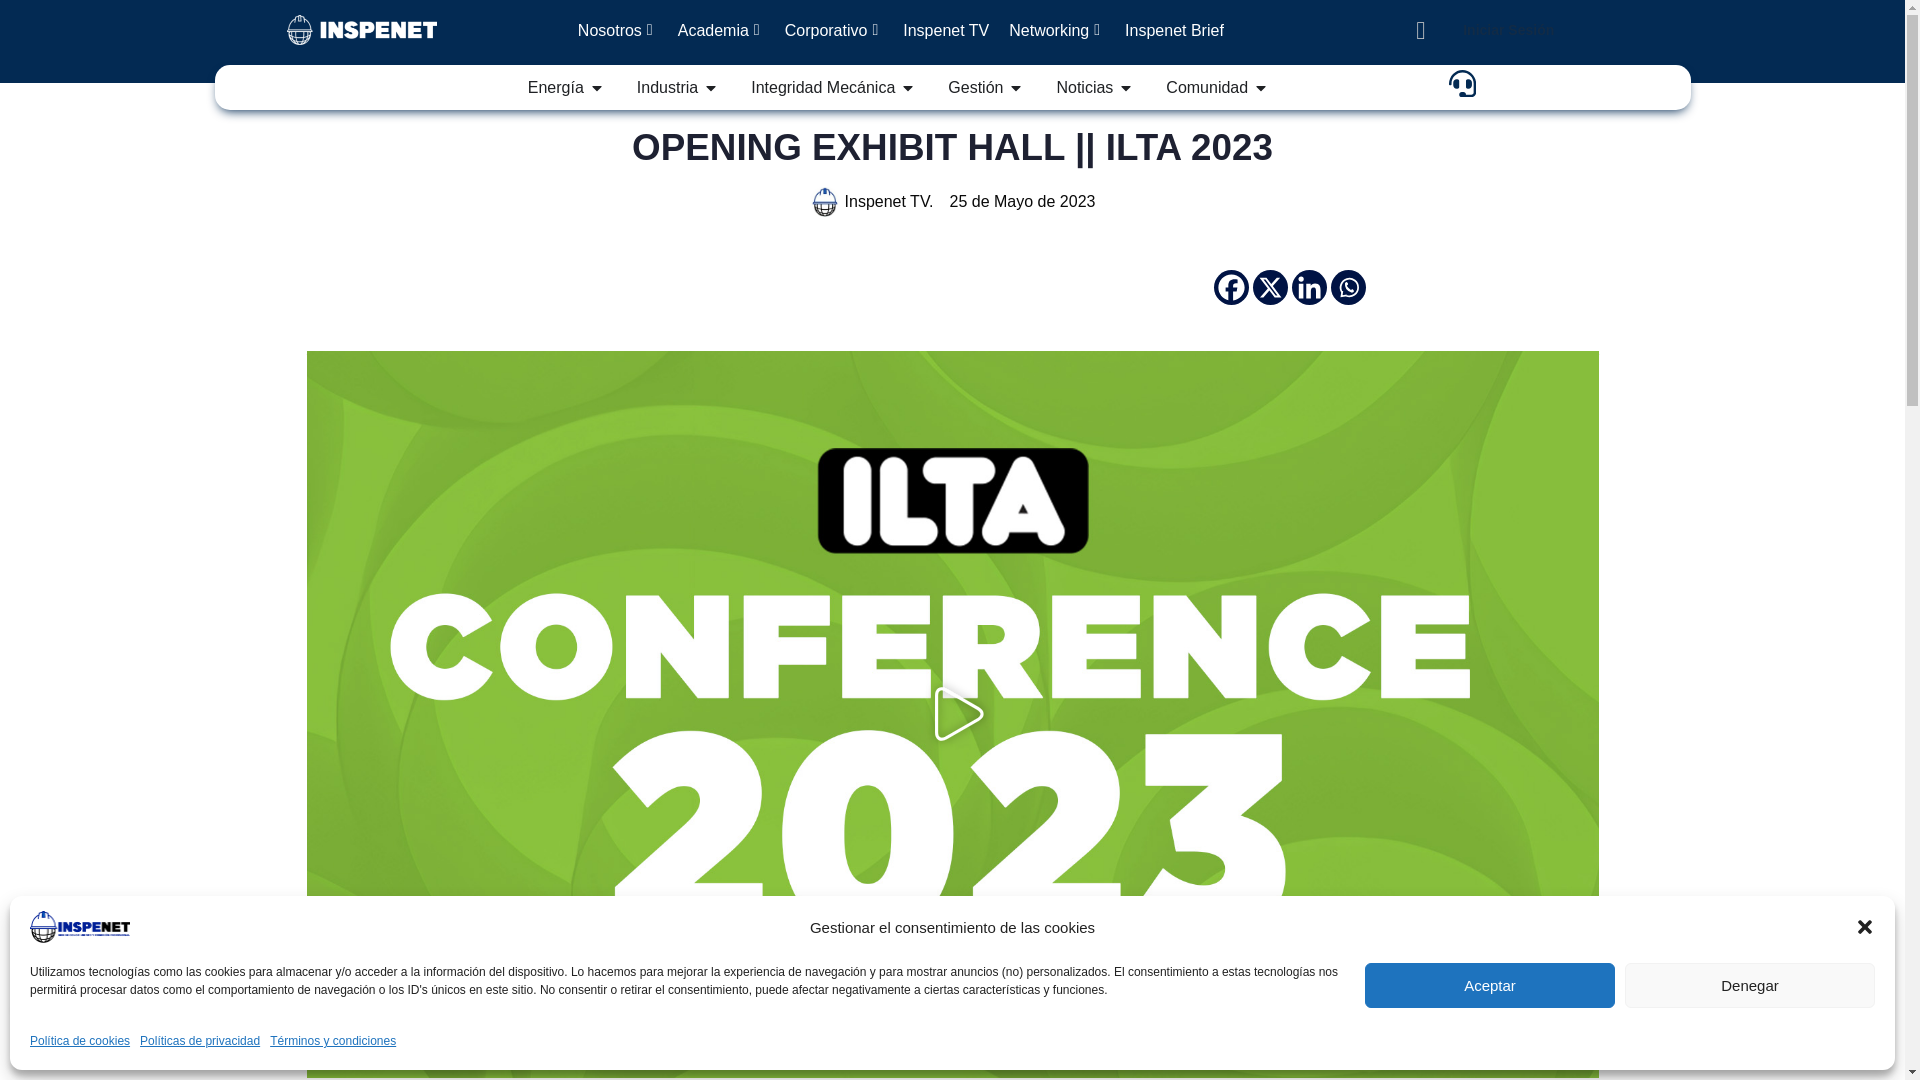  I want to click on Academia, so click(722, 30).